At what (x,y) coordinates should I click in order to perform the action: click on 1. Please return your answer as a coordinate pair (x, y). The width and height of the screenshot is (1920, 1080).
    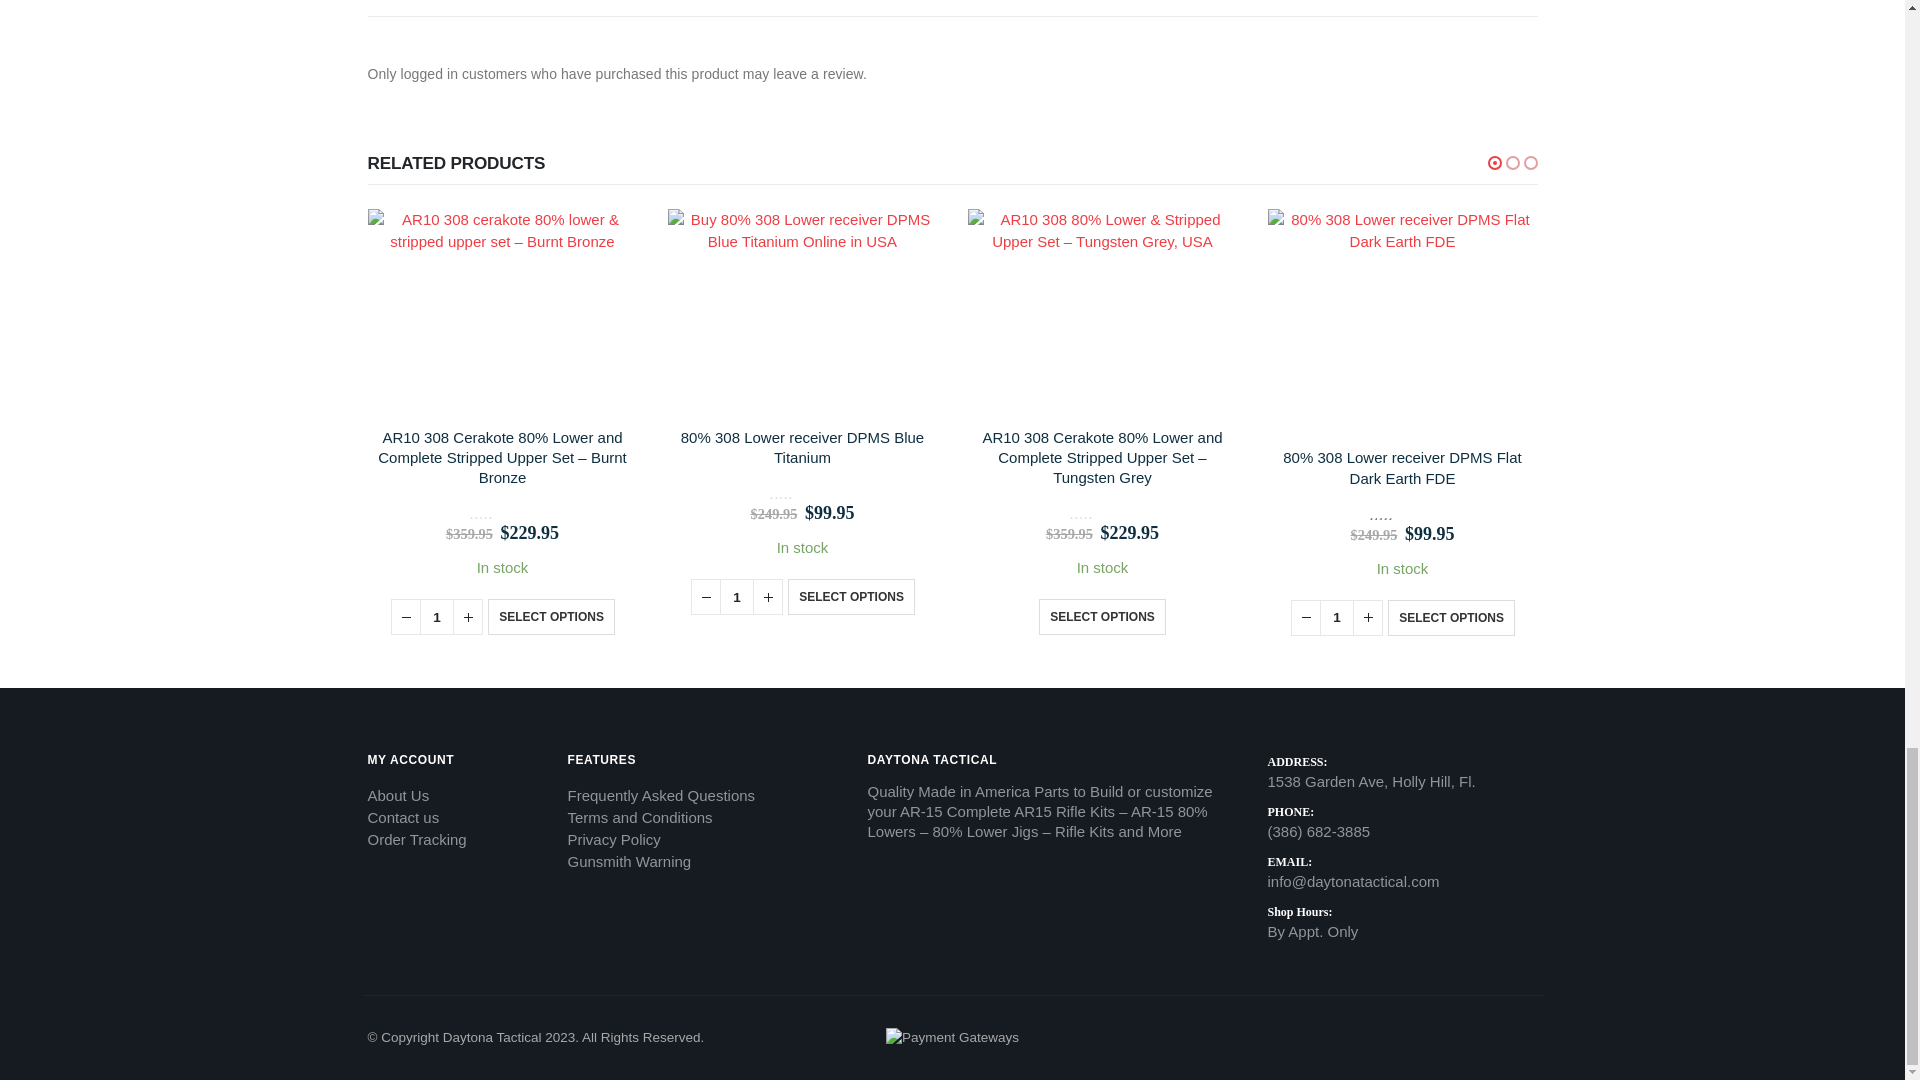
    Looking at the image, I should click on (1336, 618).